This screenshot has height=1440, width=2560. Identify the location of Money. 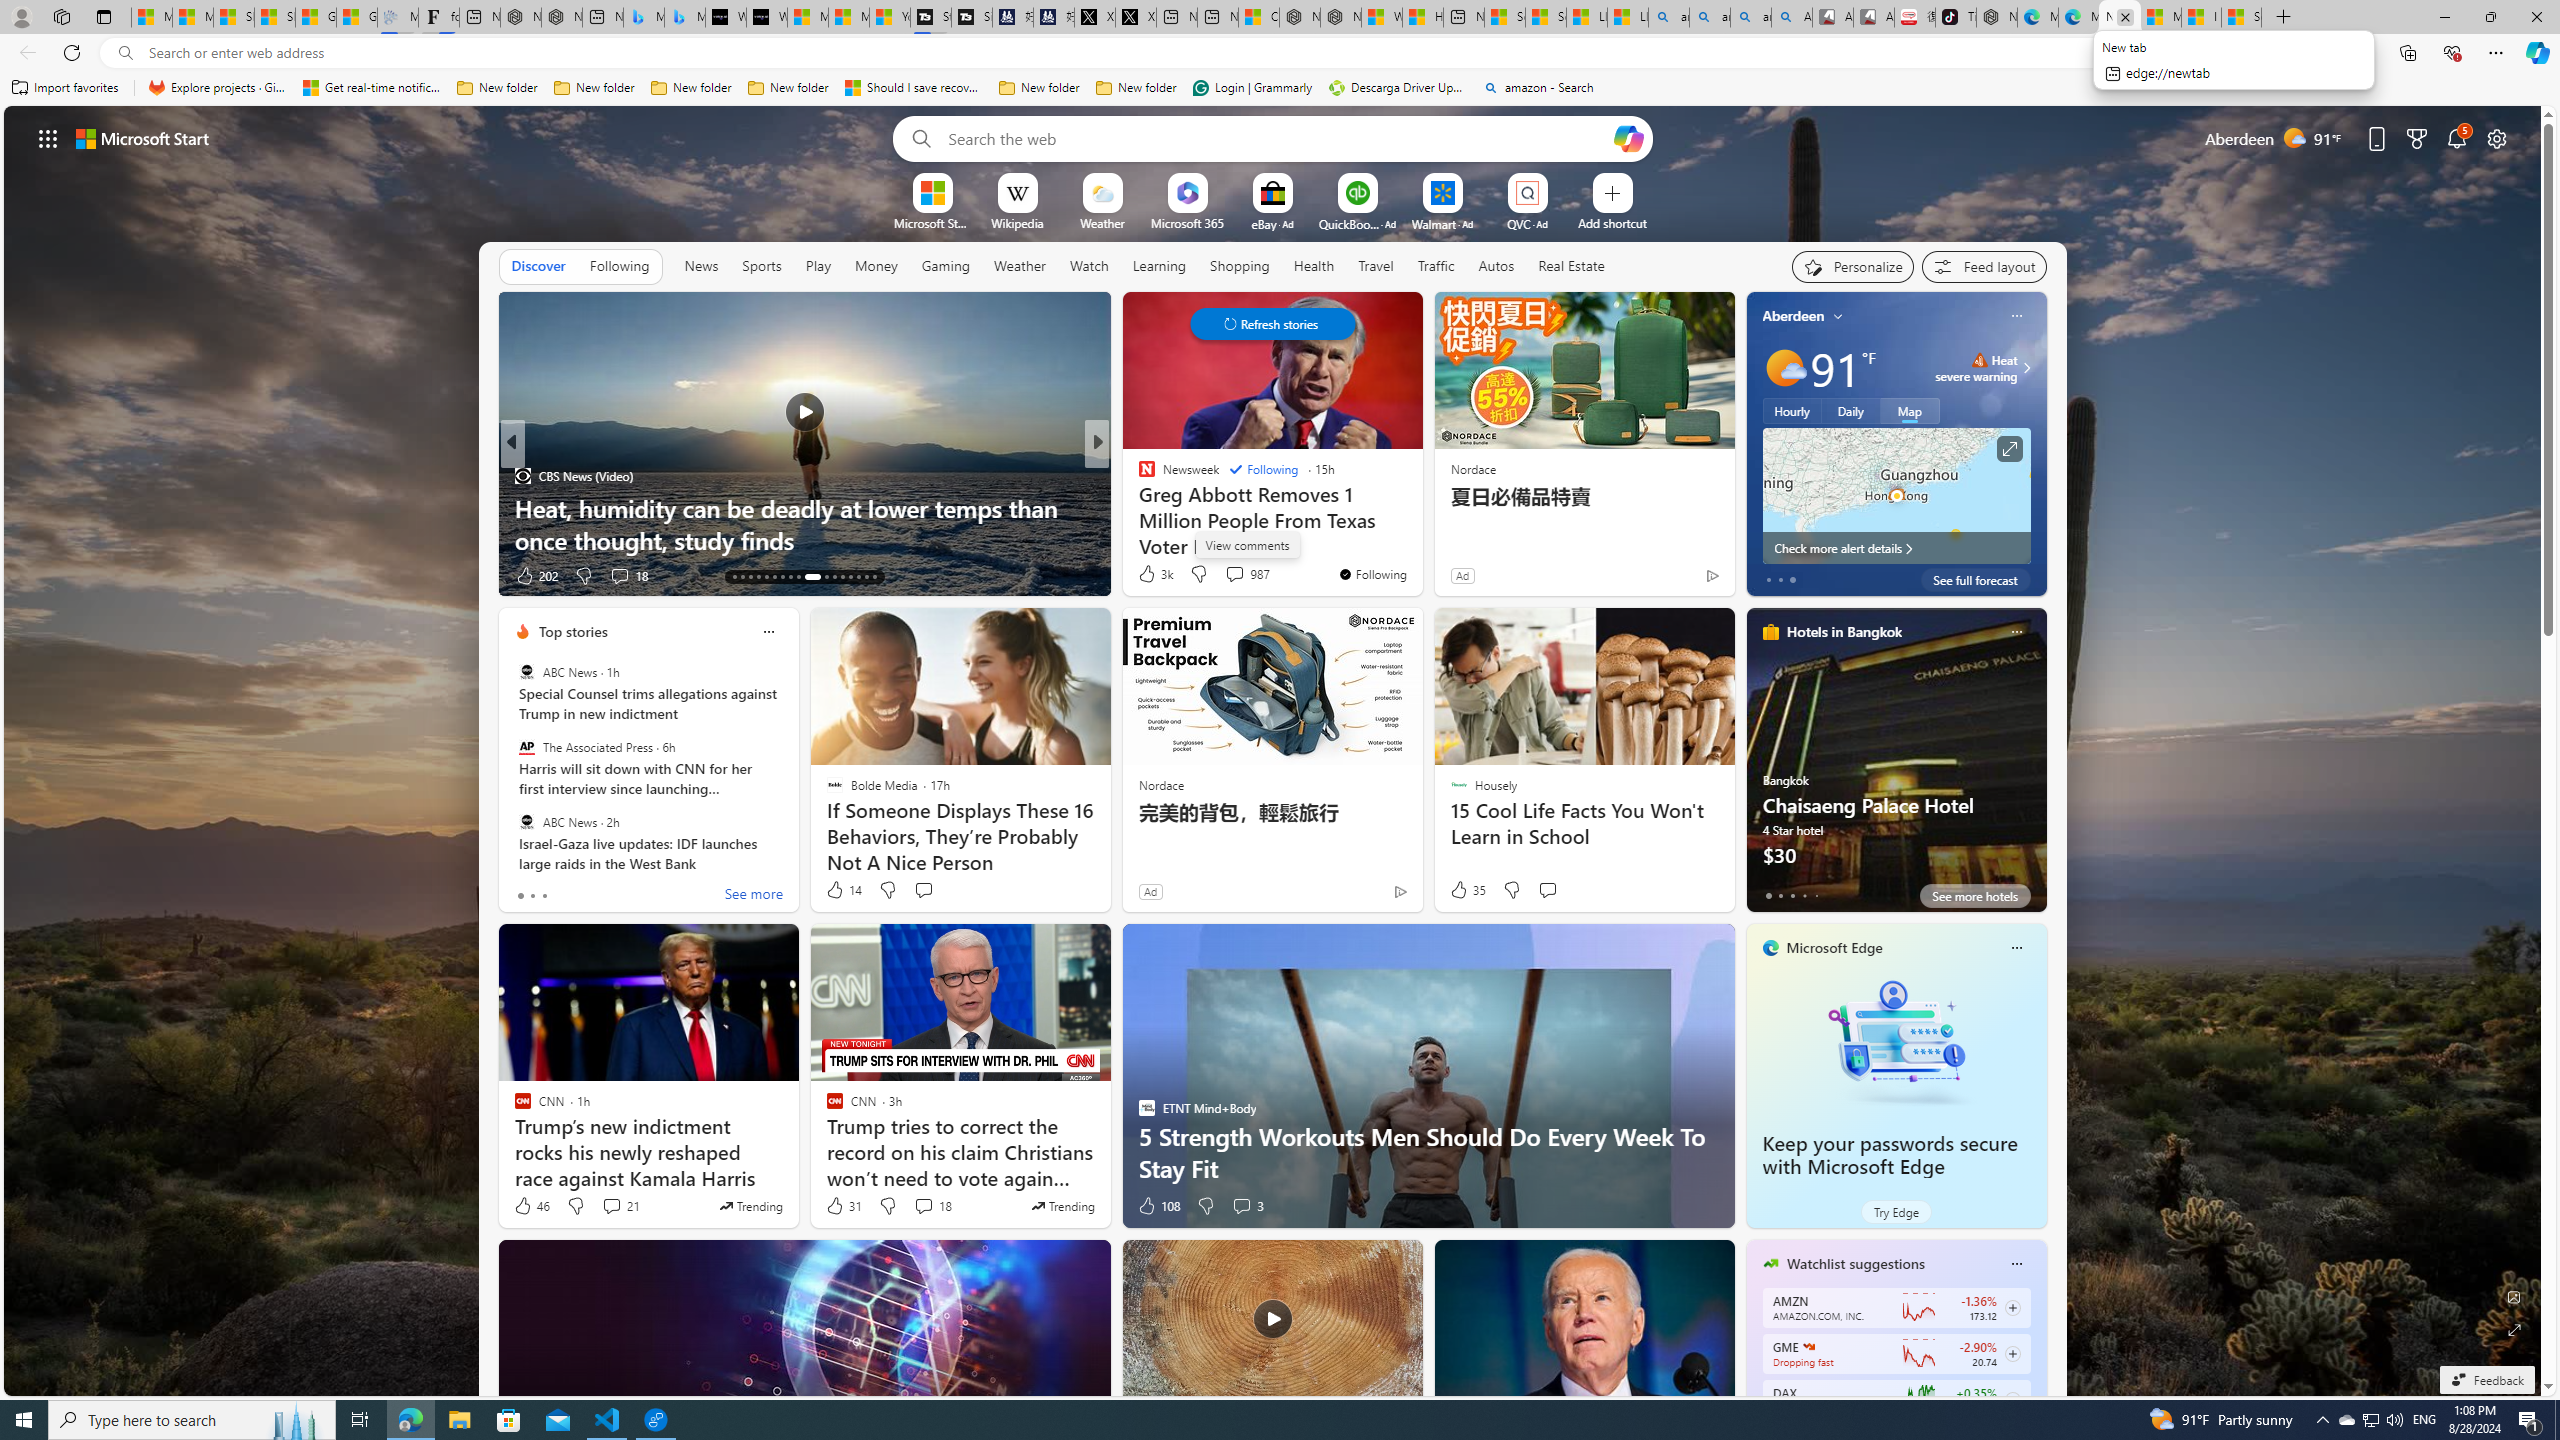
(875, 266).